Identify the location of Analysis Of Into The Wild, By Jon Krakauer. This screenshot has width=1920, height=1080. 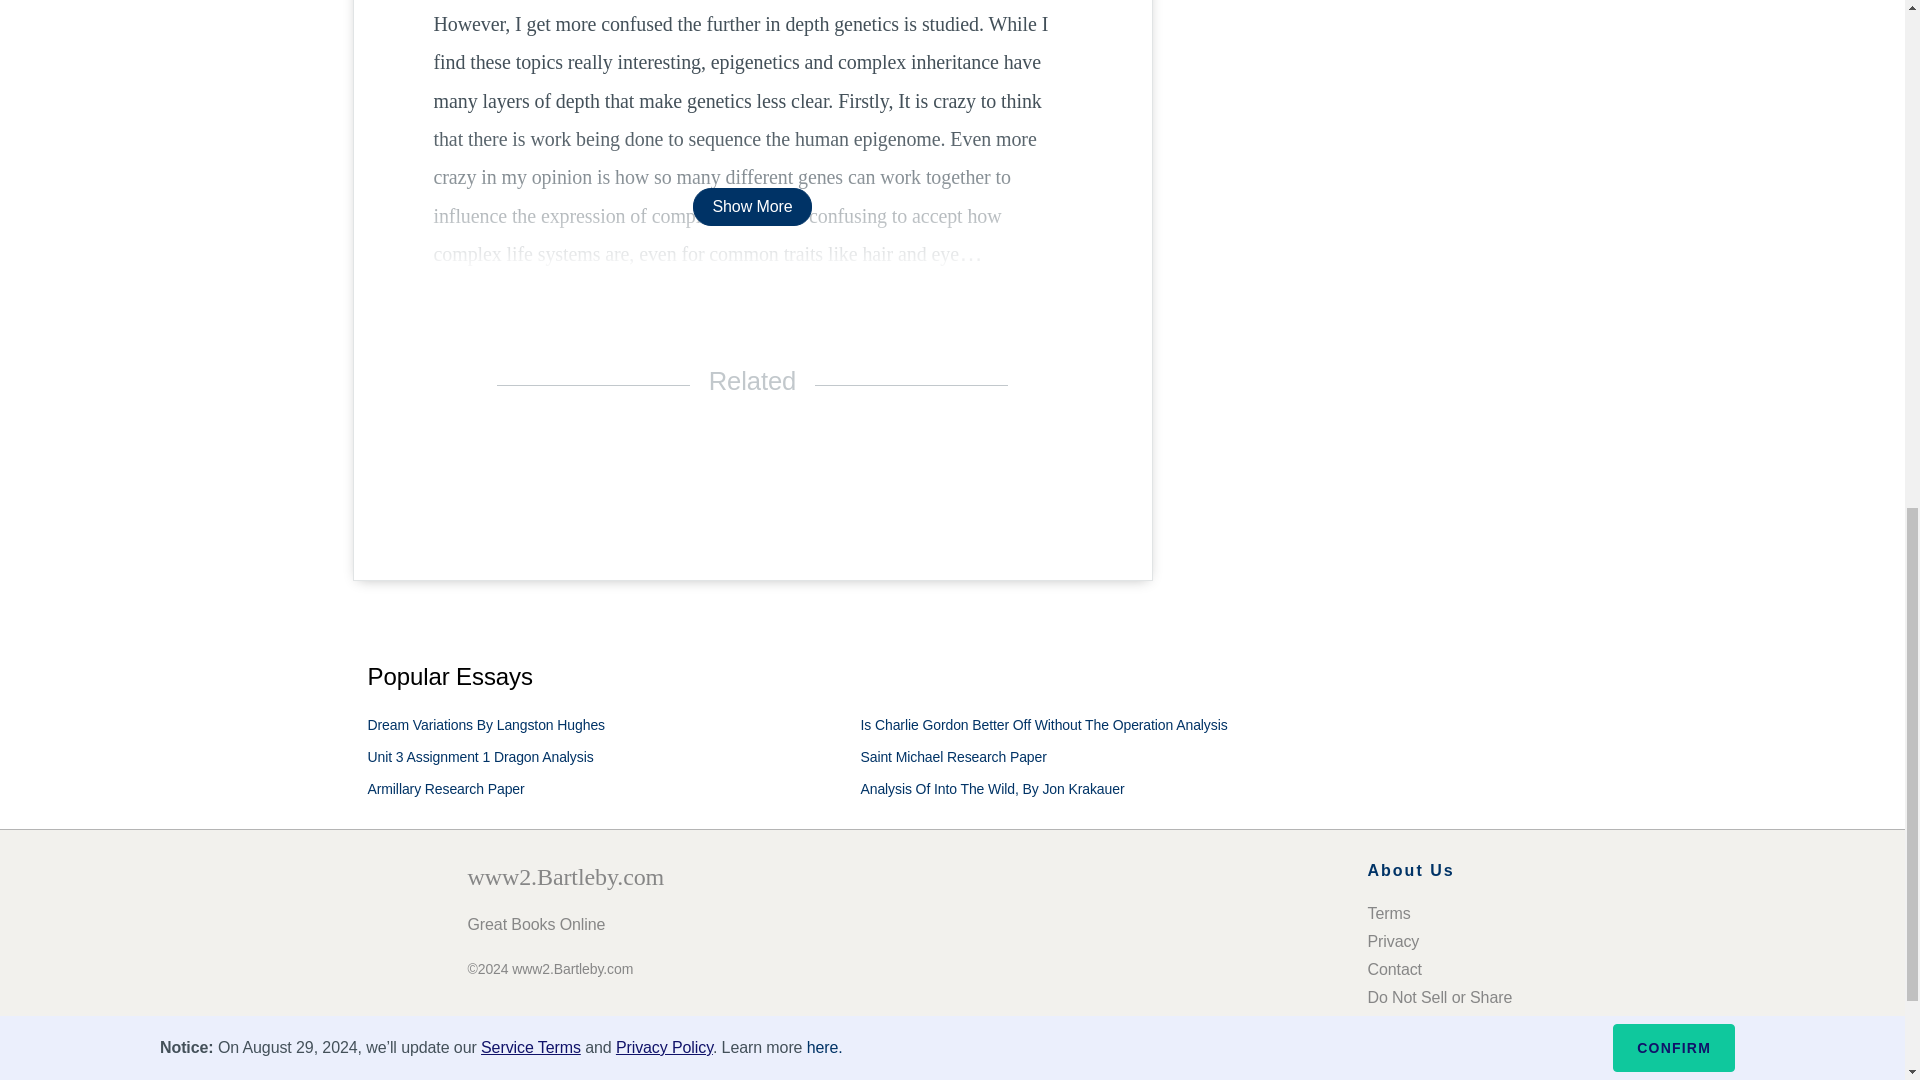
(992, 788).